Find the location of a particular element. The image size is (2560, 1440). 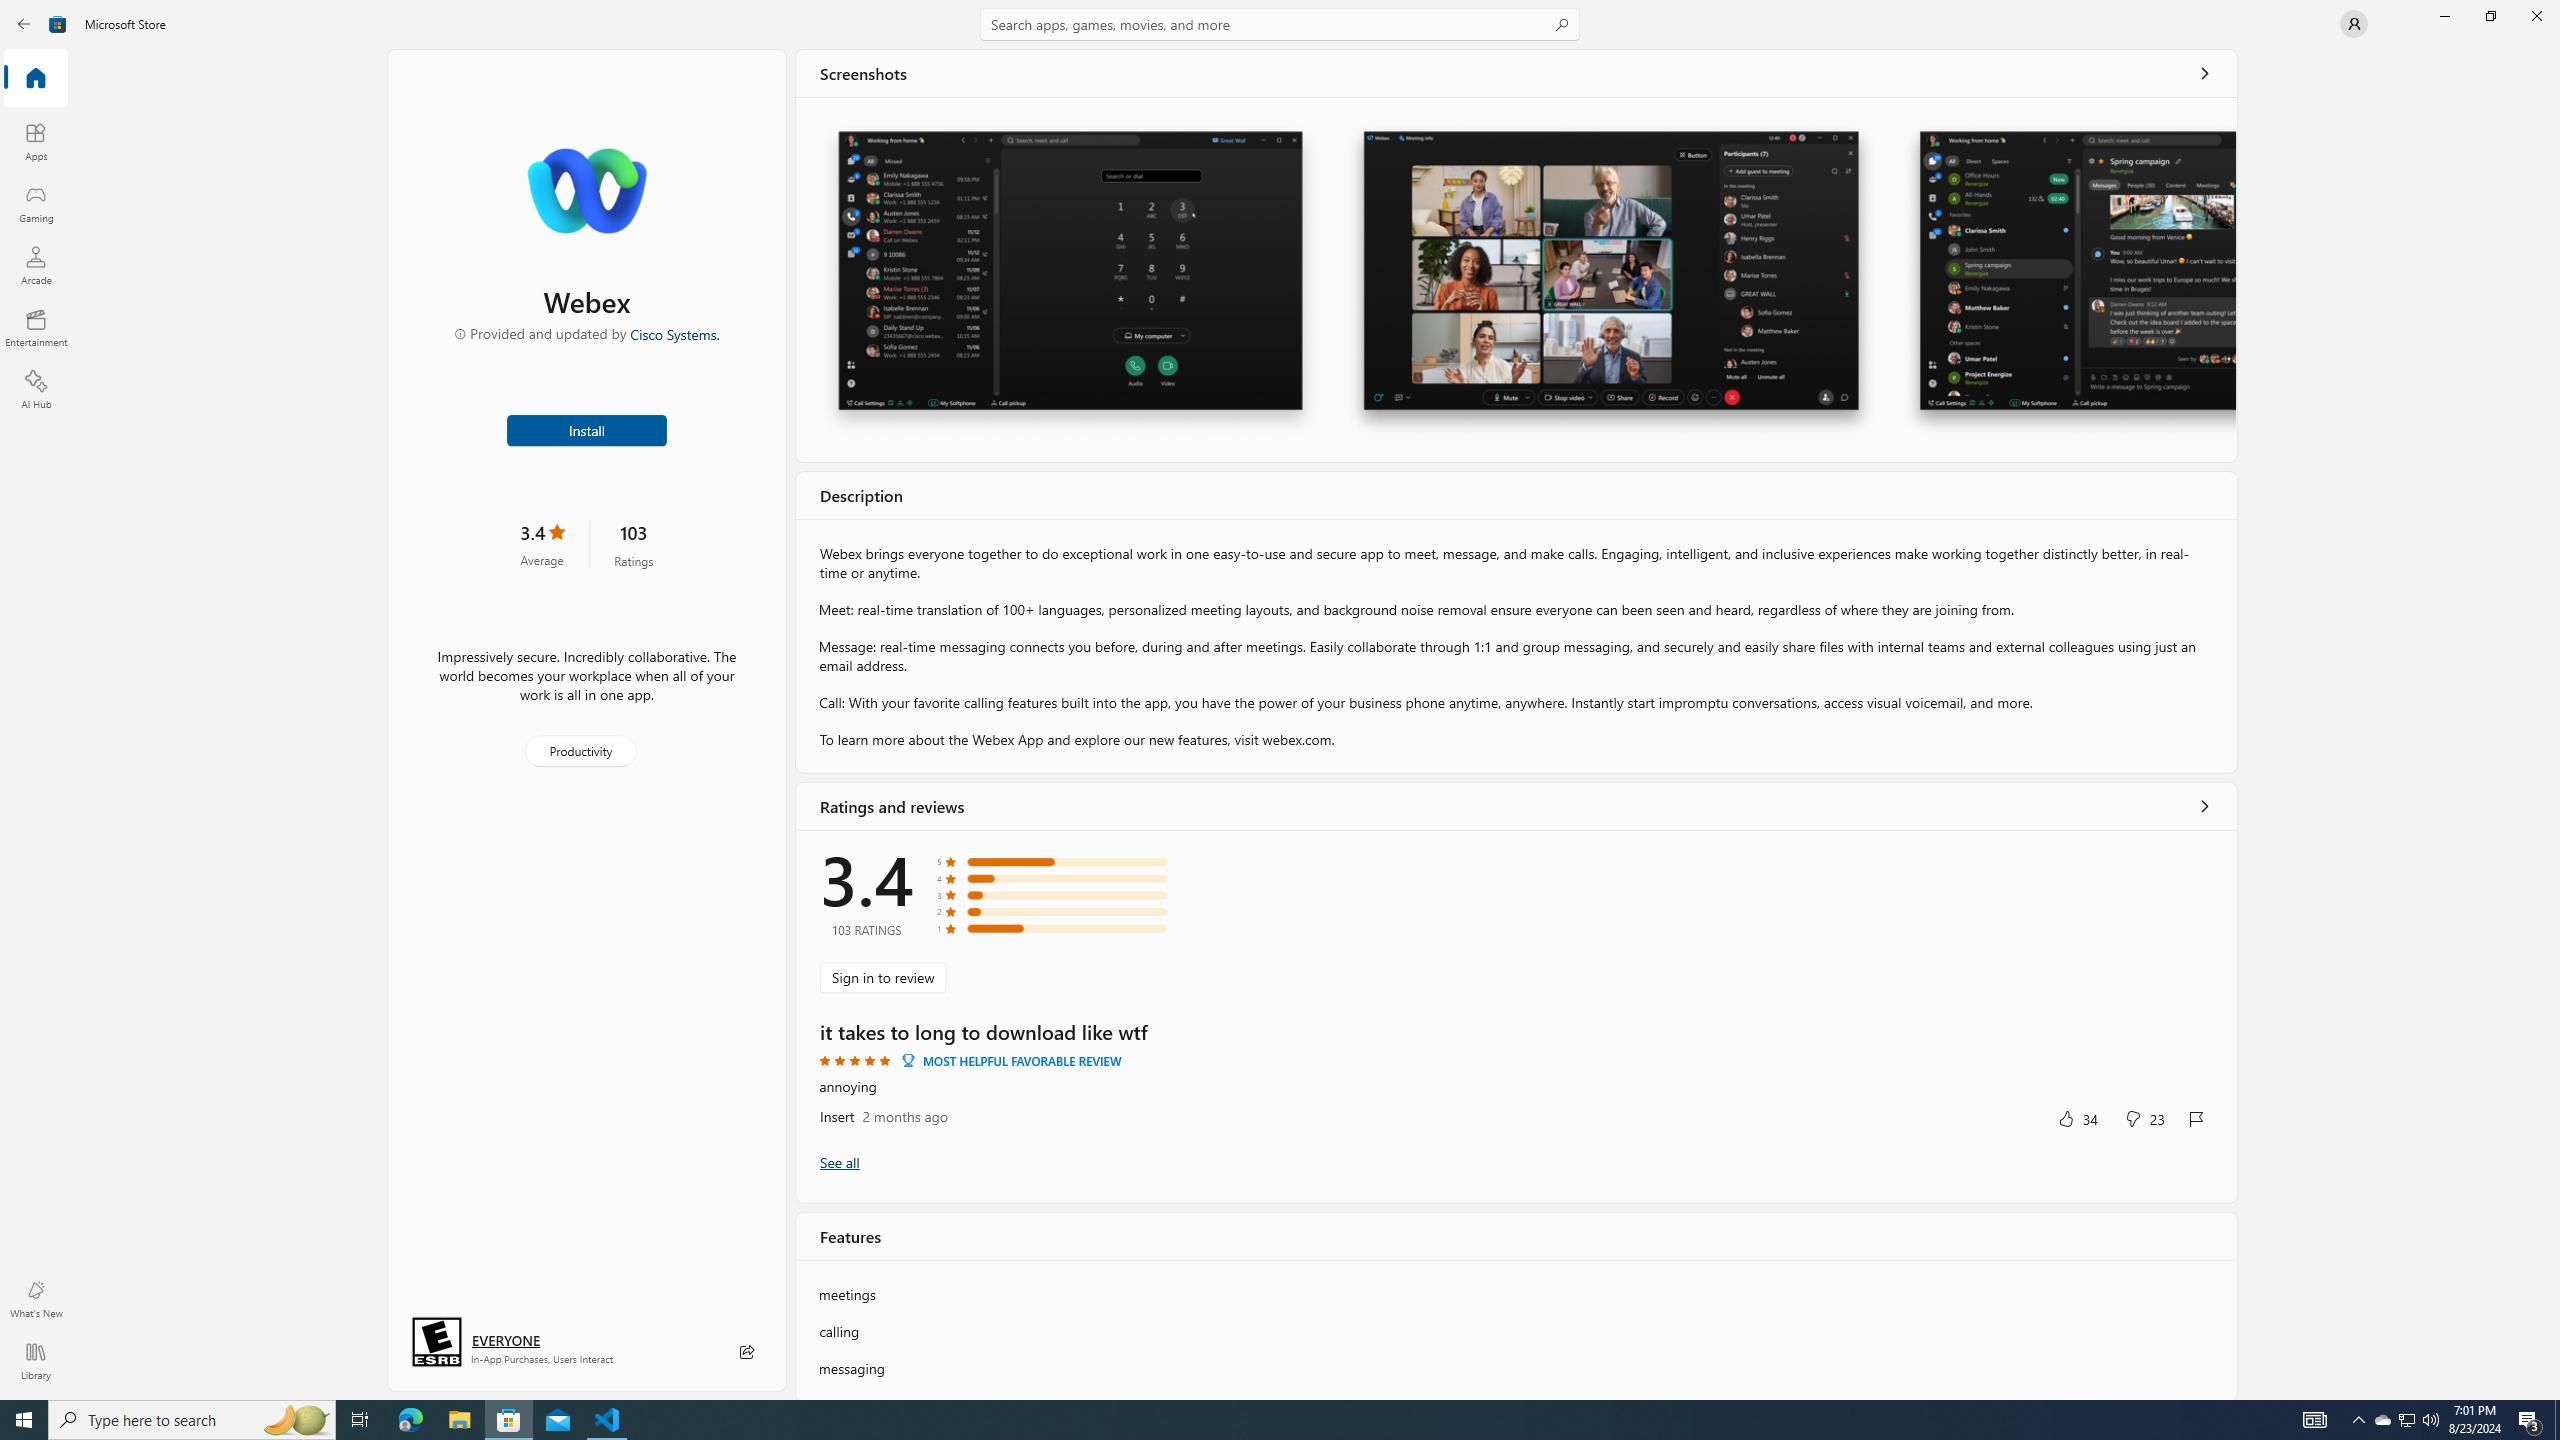

Show all ratings and reviews is located at coordinates (2205, 806).